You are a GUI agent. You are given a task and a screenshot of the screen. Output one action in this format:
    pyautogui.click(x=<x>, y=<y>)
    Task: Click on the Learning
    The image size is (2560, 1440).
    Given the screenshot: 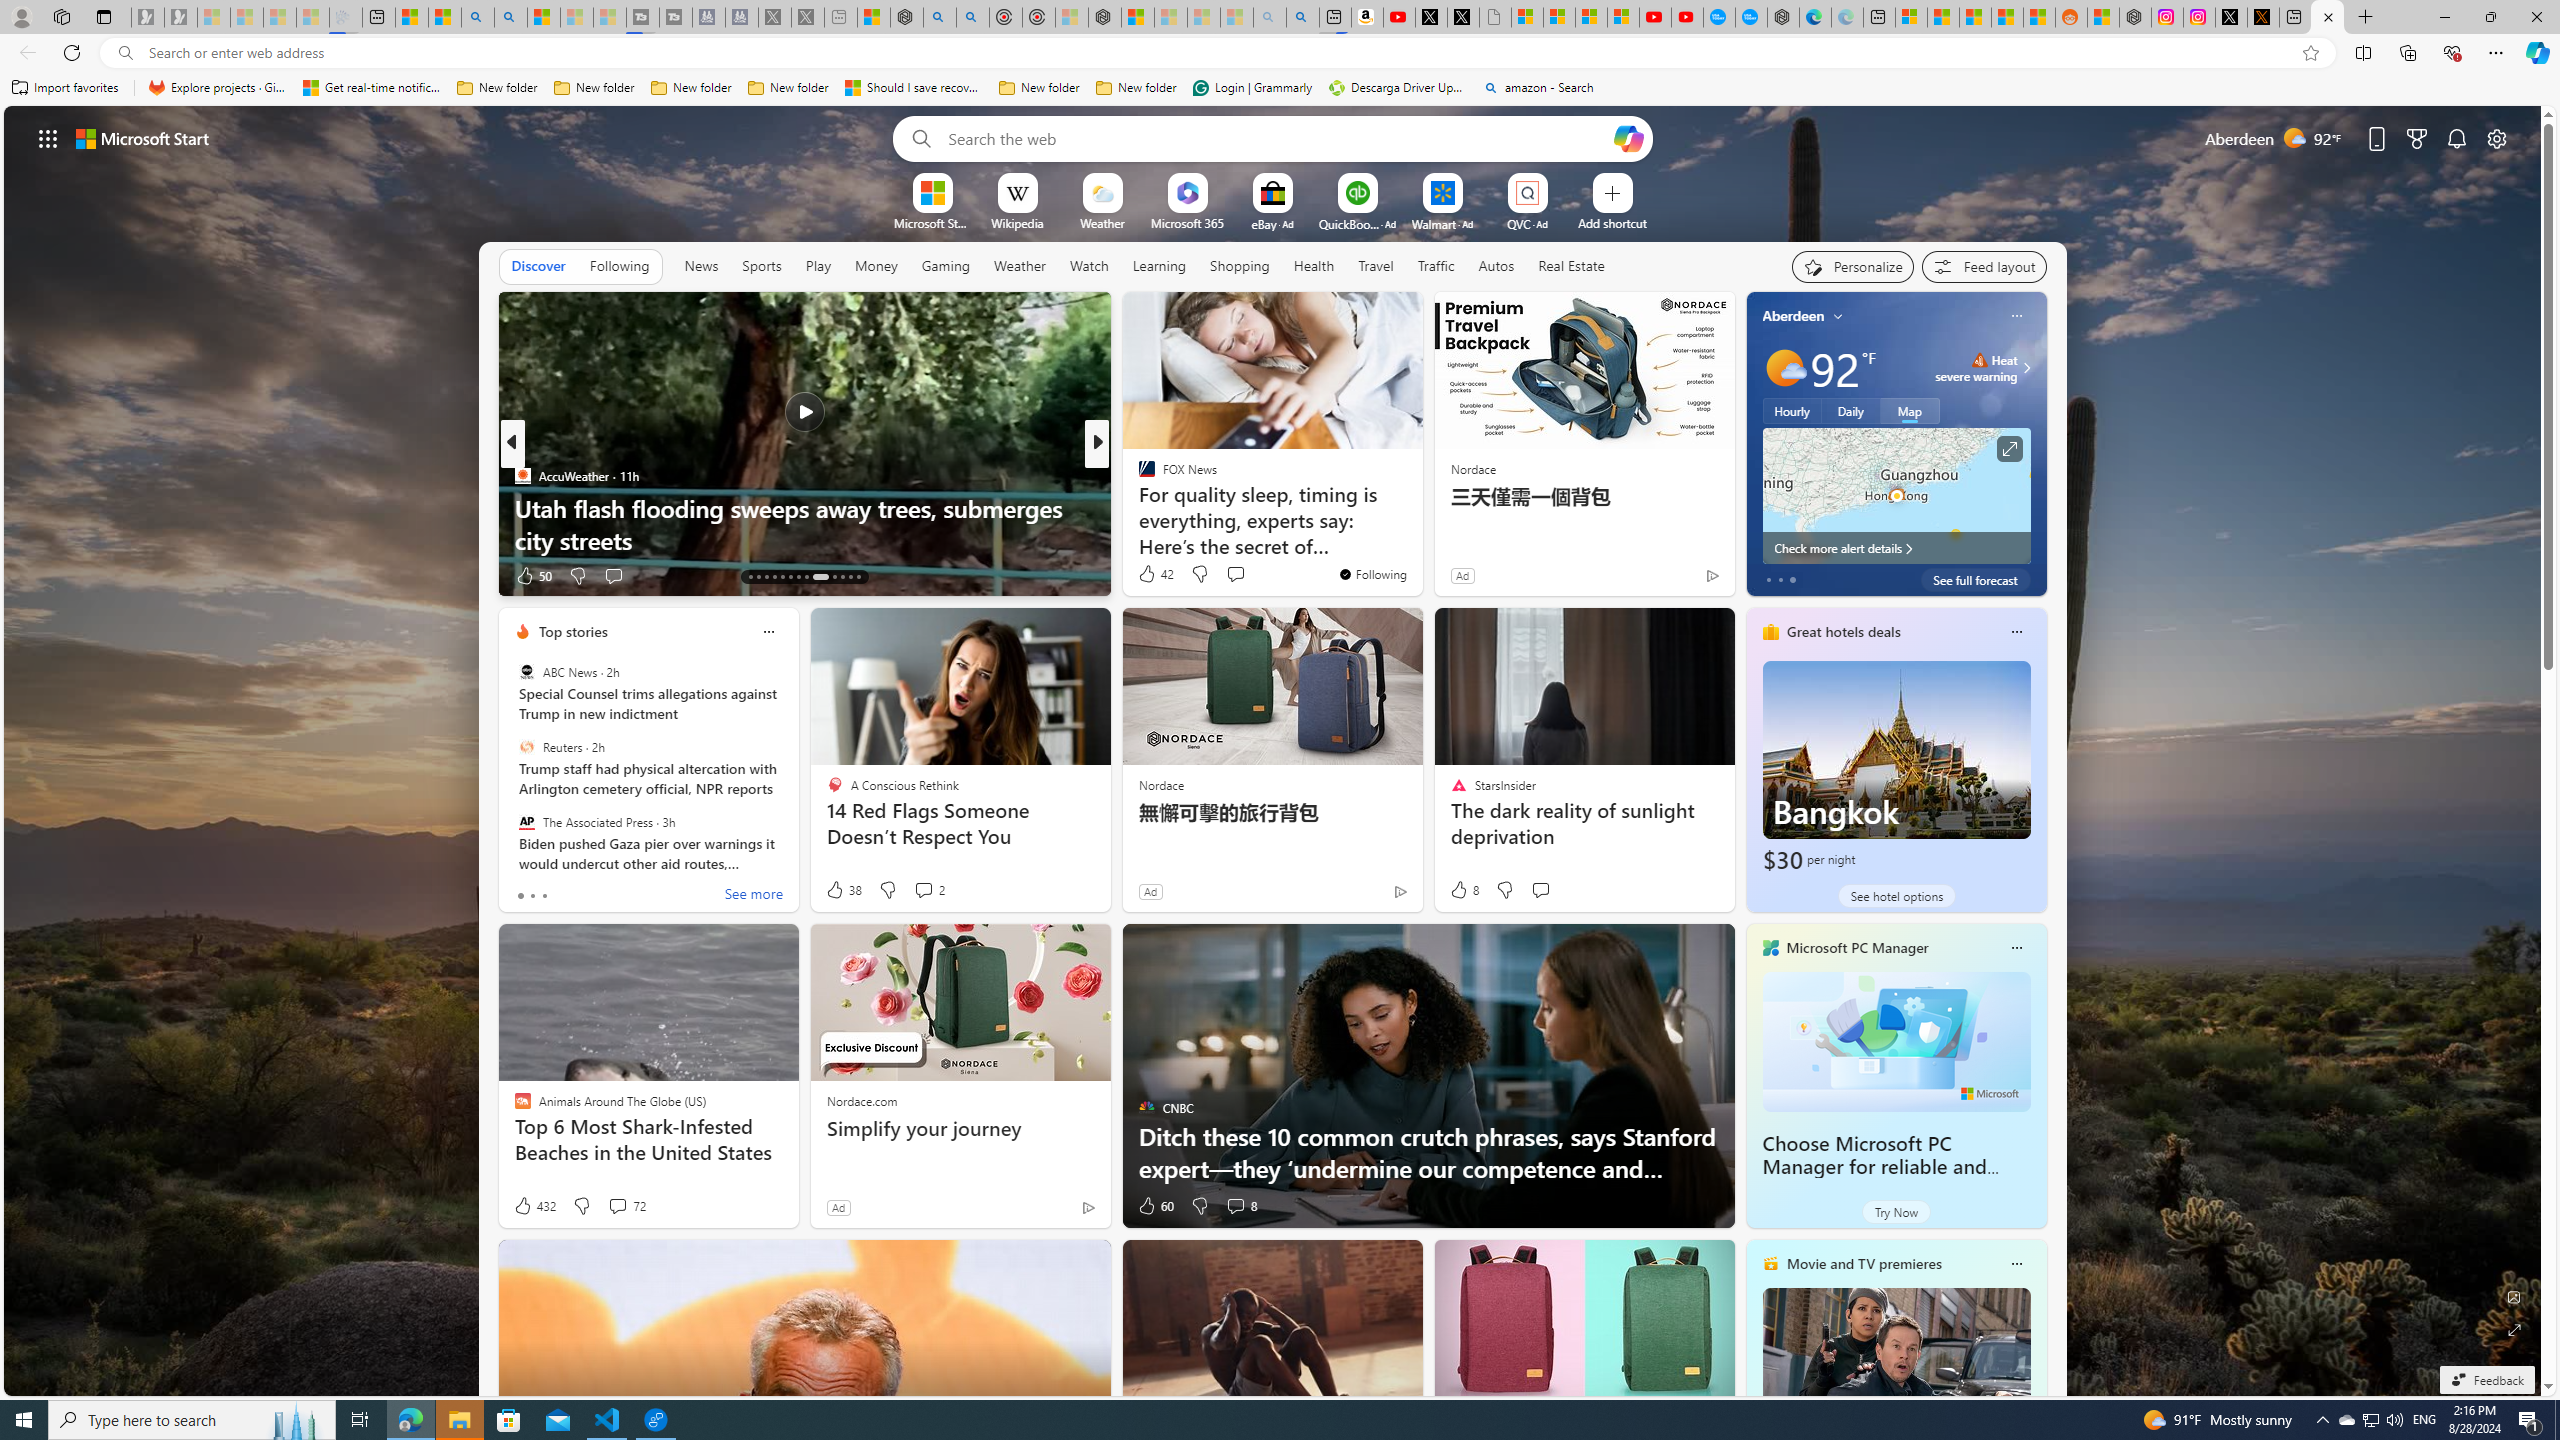 What is the action you would take?
    pyautogui.click(x=1160, y=266)
    